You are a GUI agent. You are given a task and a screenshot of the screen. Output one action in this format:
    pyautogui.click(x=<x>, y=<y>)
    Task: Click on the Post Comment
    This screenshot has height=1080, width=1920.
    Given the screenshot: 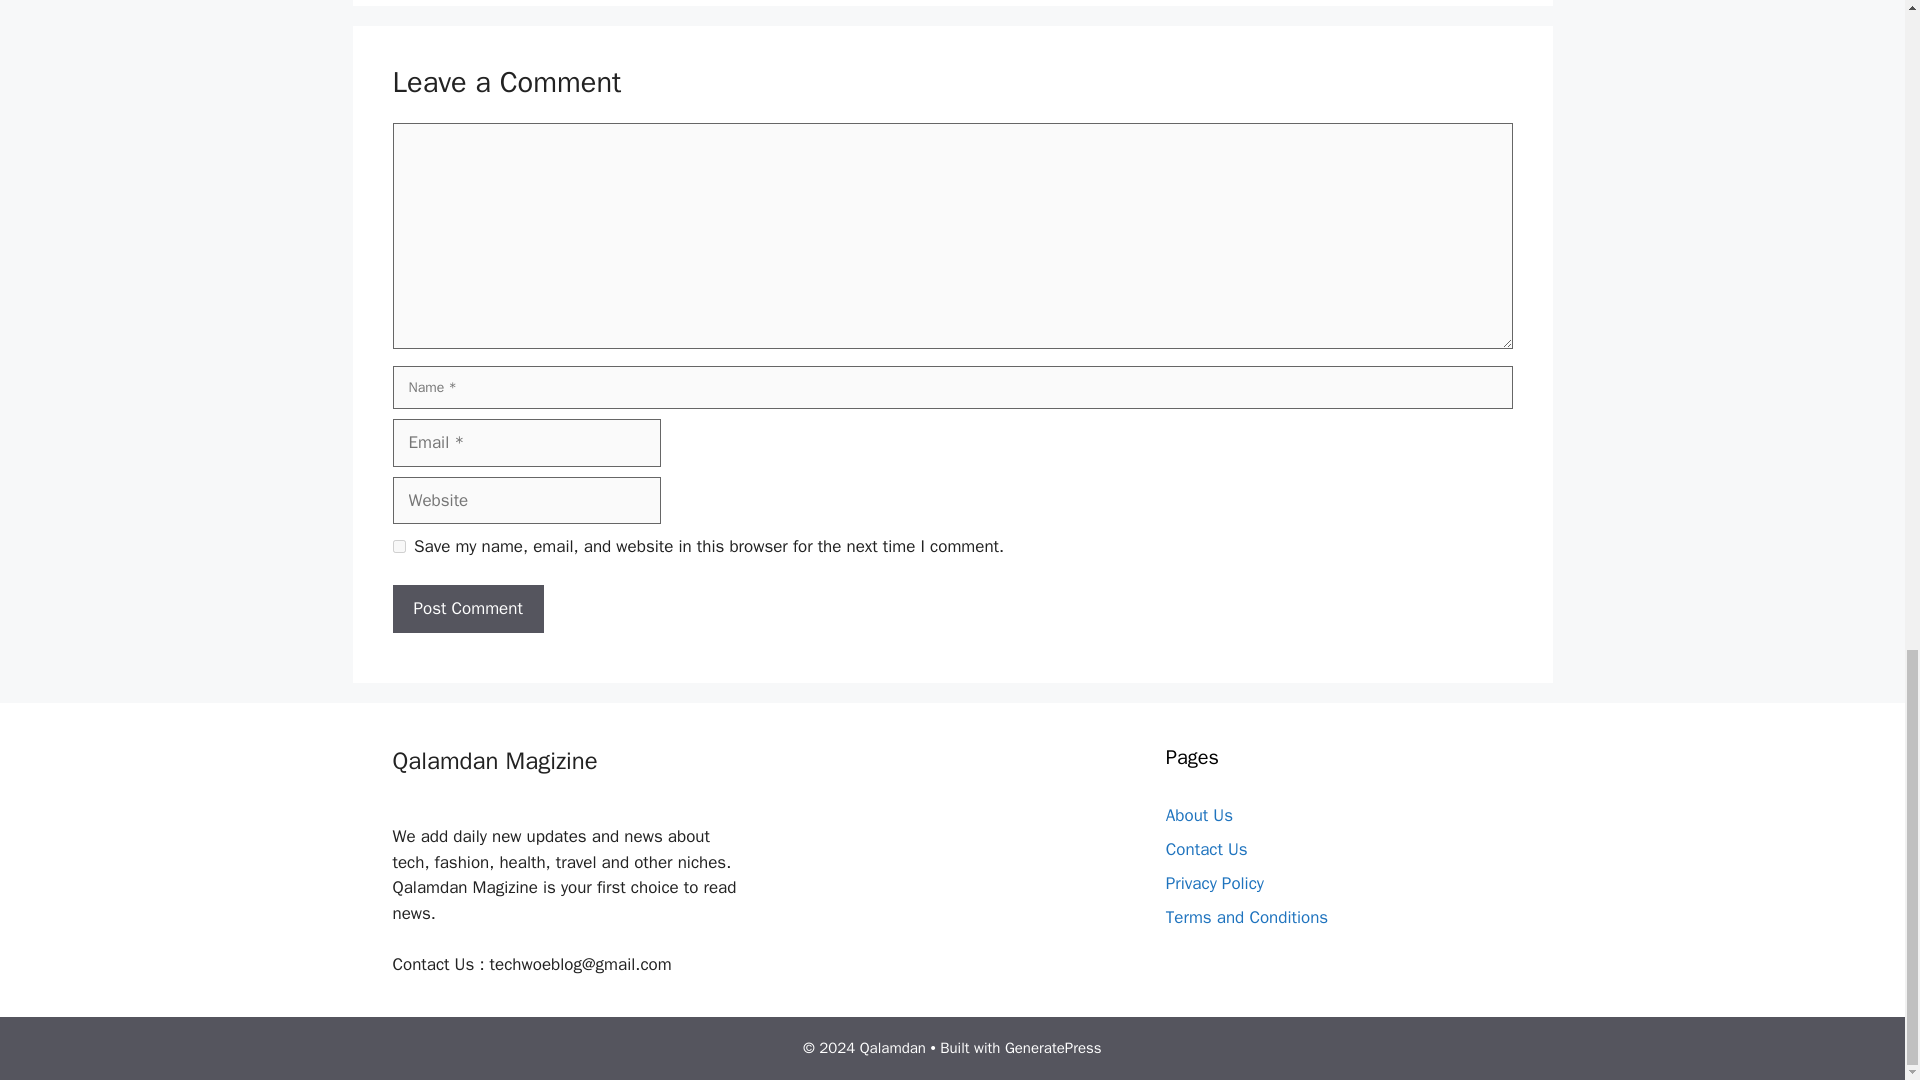 What is the action you would take?
    pyautogui.click(x=467, y=608)
    